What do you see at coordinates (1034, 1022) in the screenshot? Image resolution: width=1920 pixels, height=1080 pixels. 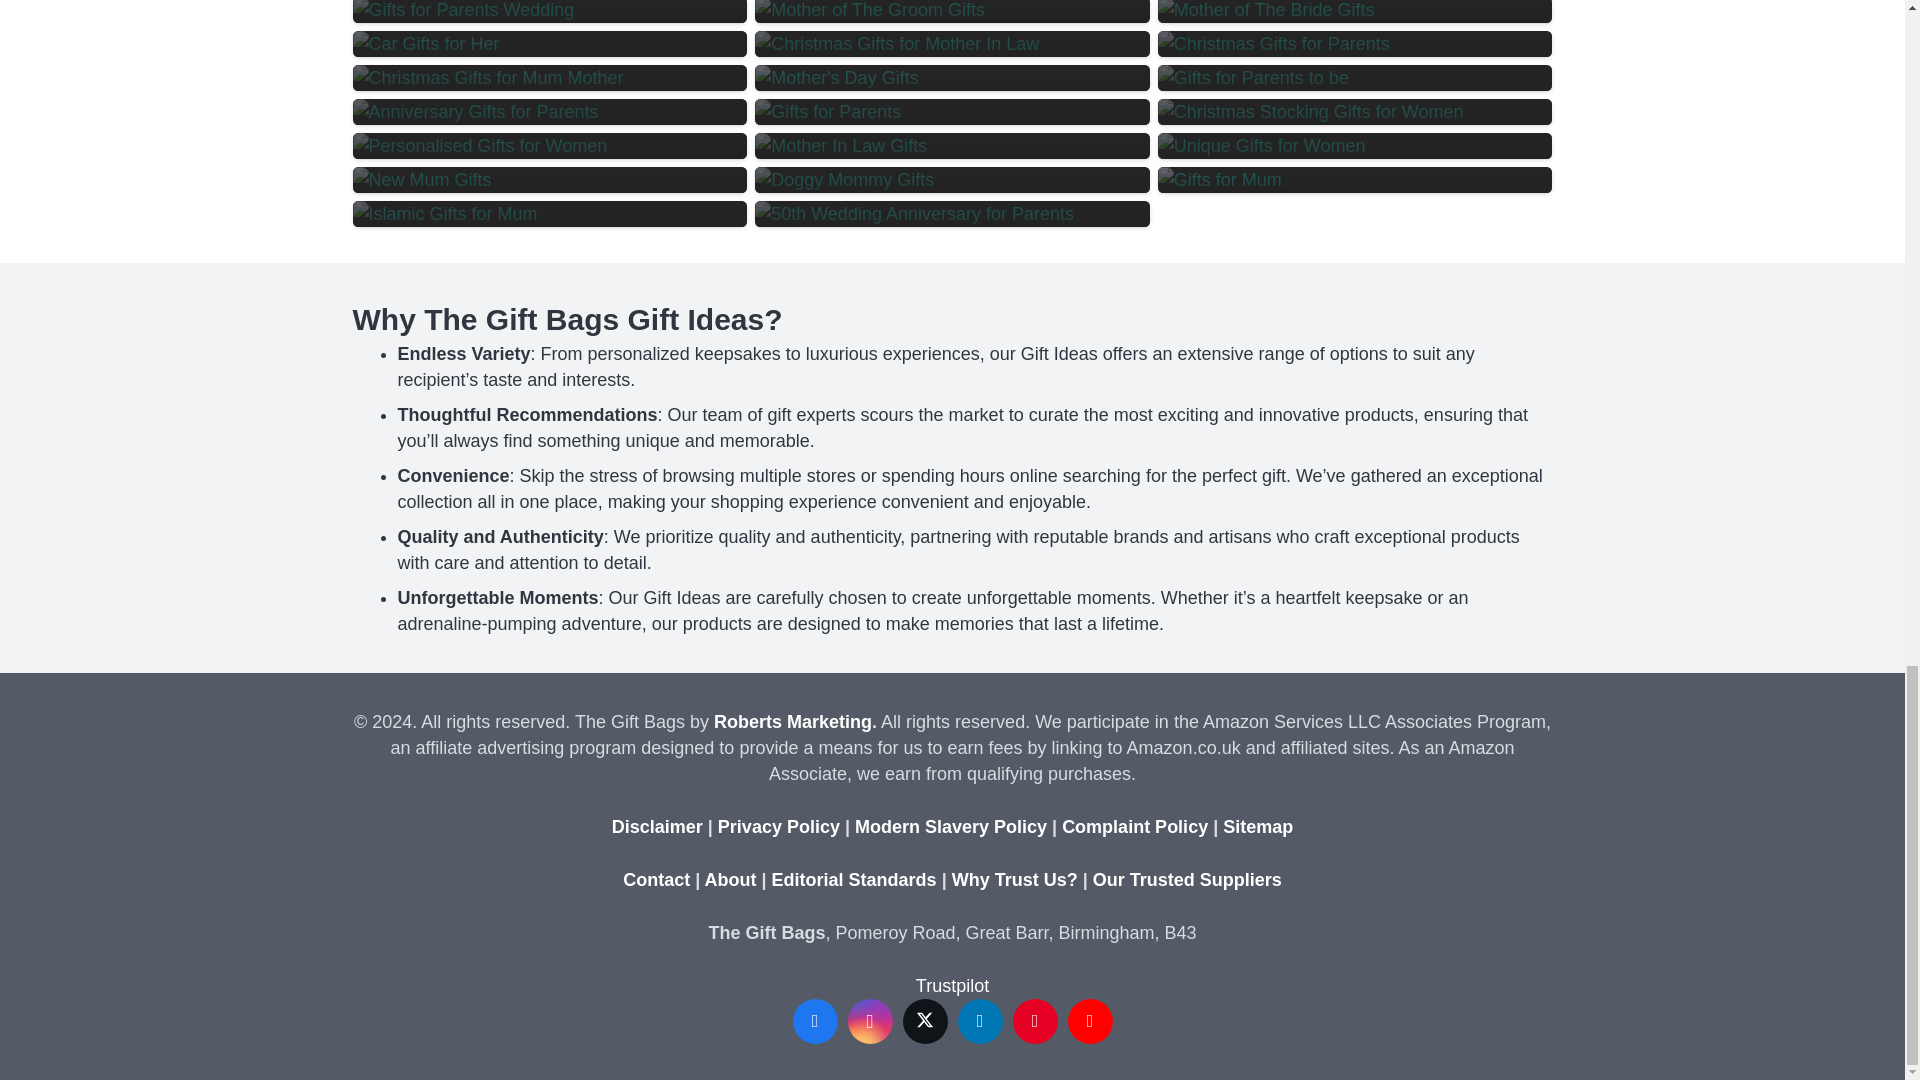 I see `Pinterest` at bounding box center [1034, 1022].